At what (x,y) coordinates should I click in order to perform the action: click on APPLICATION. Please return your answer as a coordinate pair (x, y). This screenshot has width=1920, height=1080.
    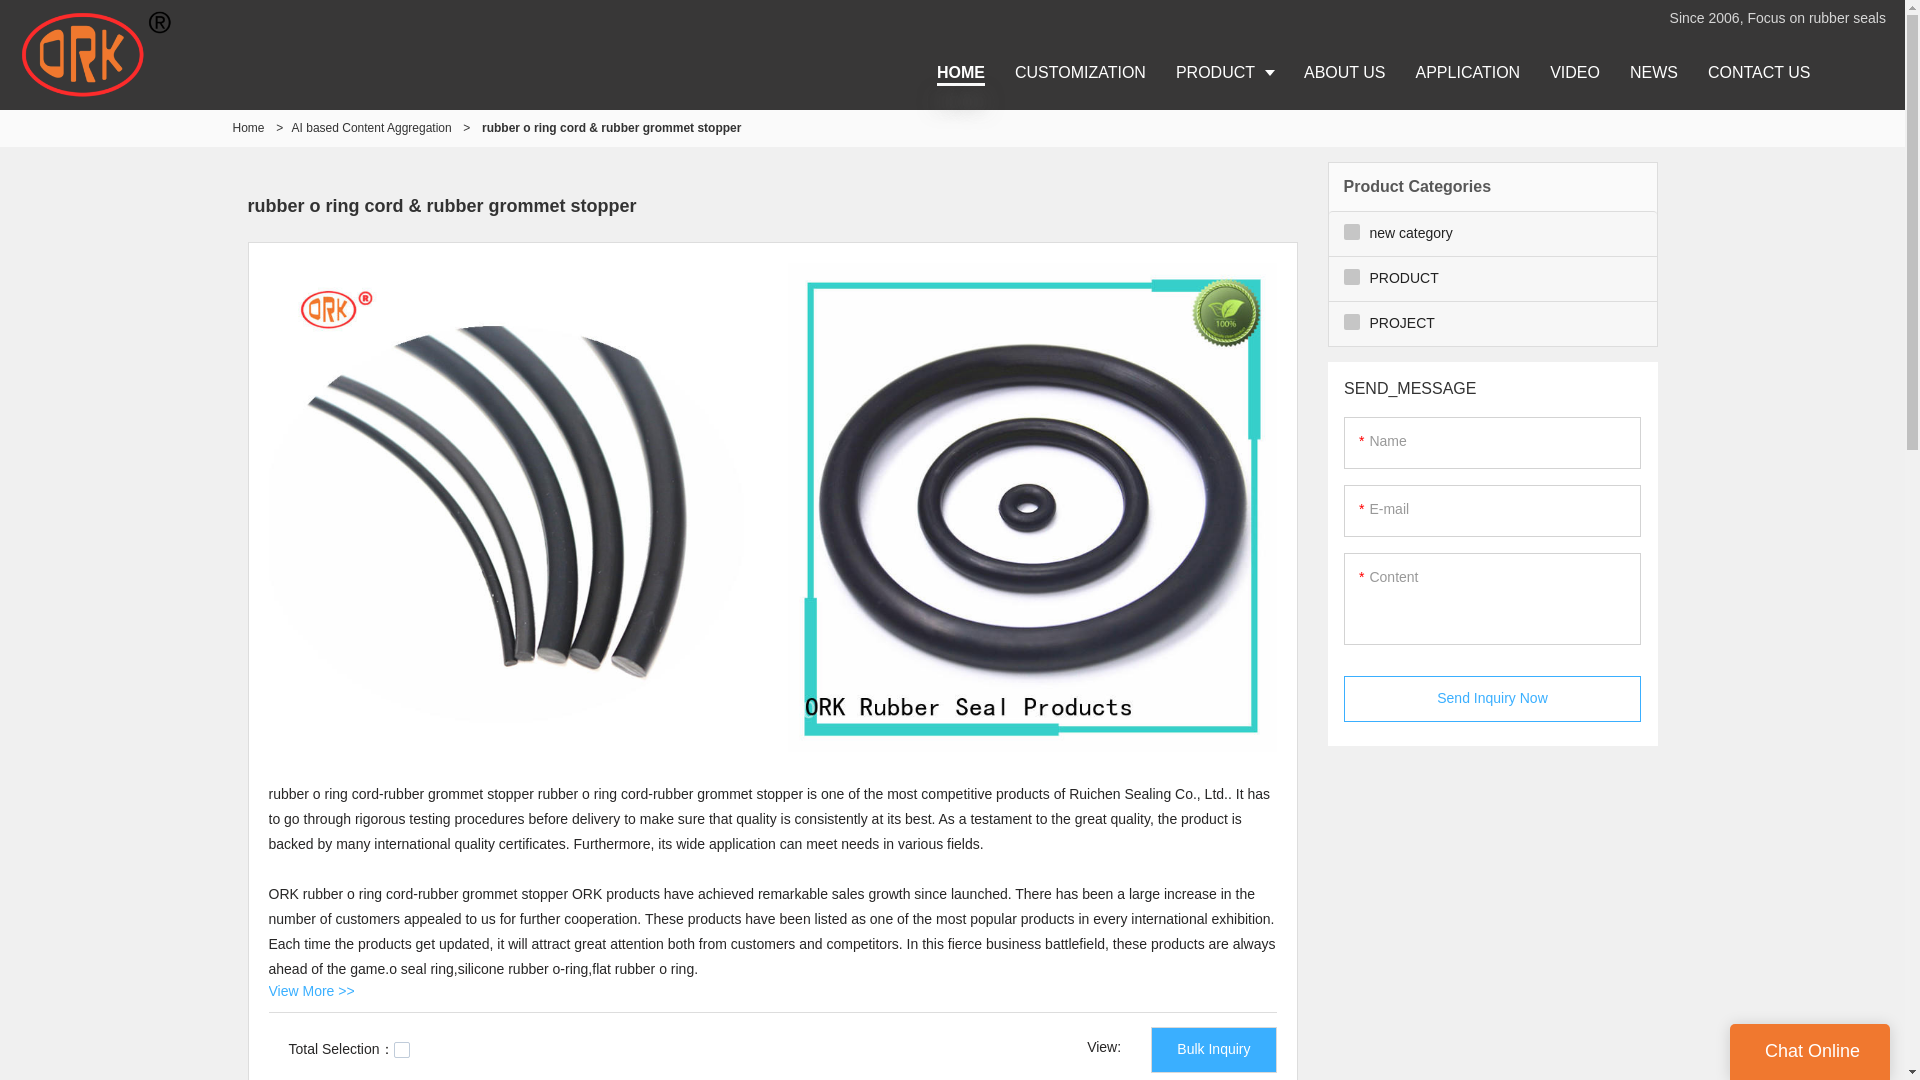
    Looking at the image, I should click on (1468, 72).